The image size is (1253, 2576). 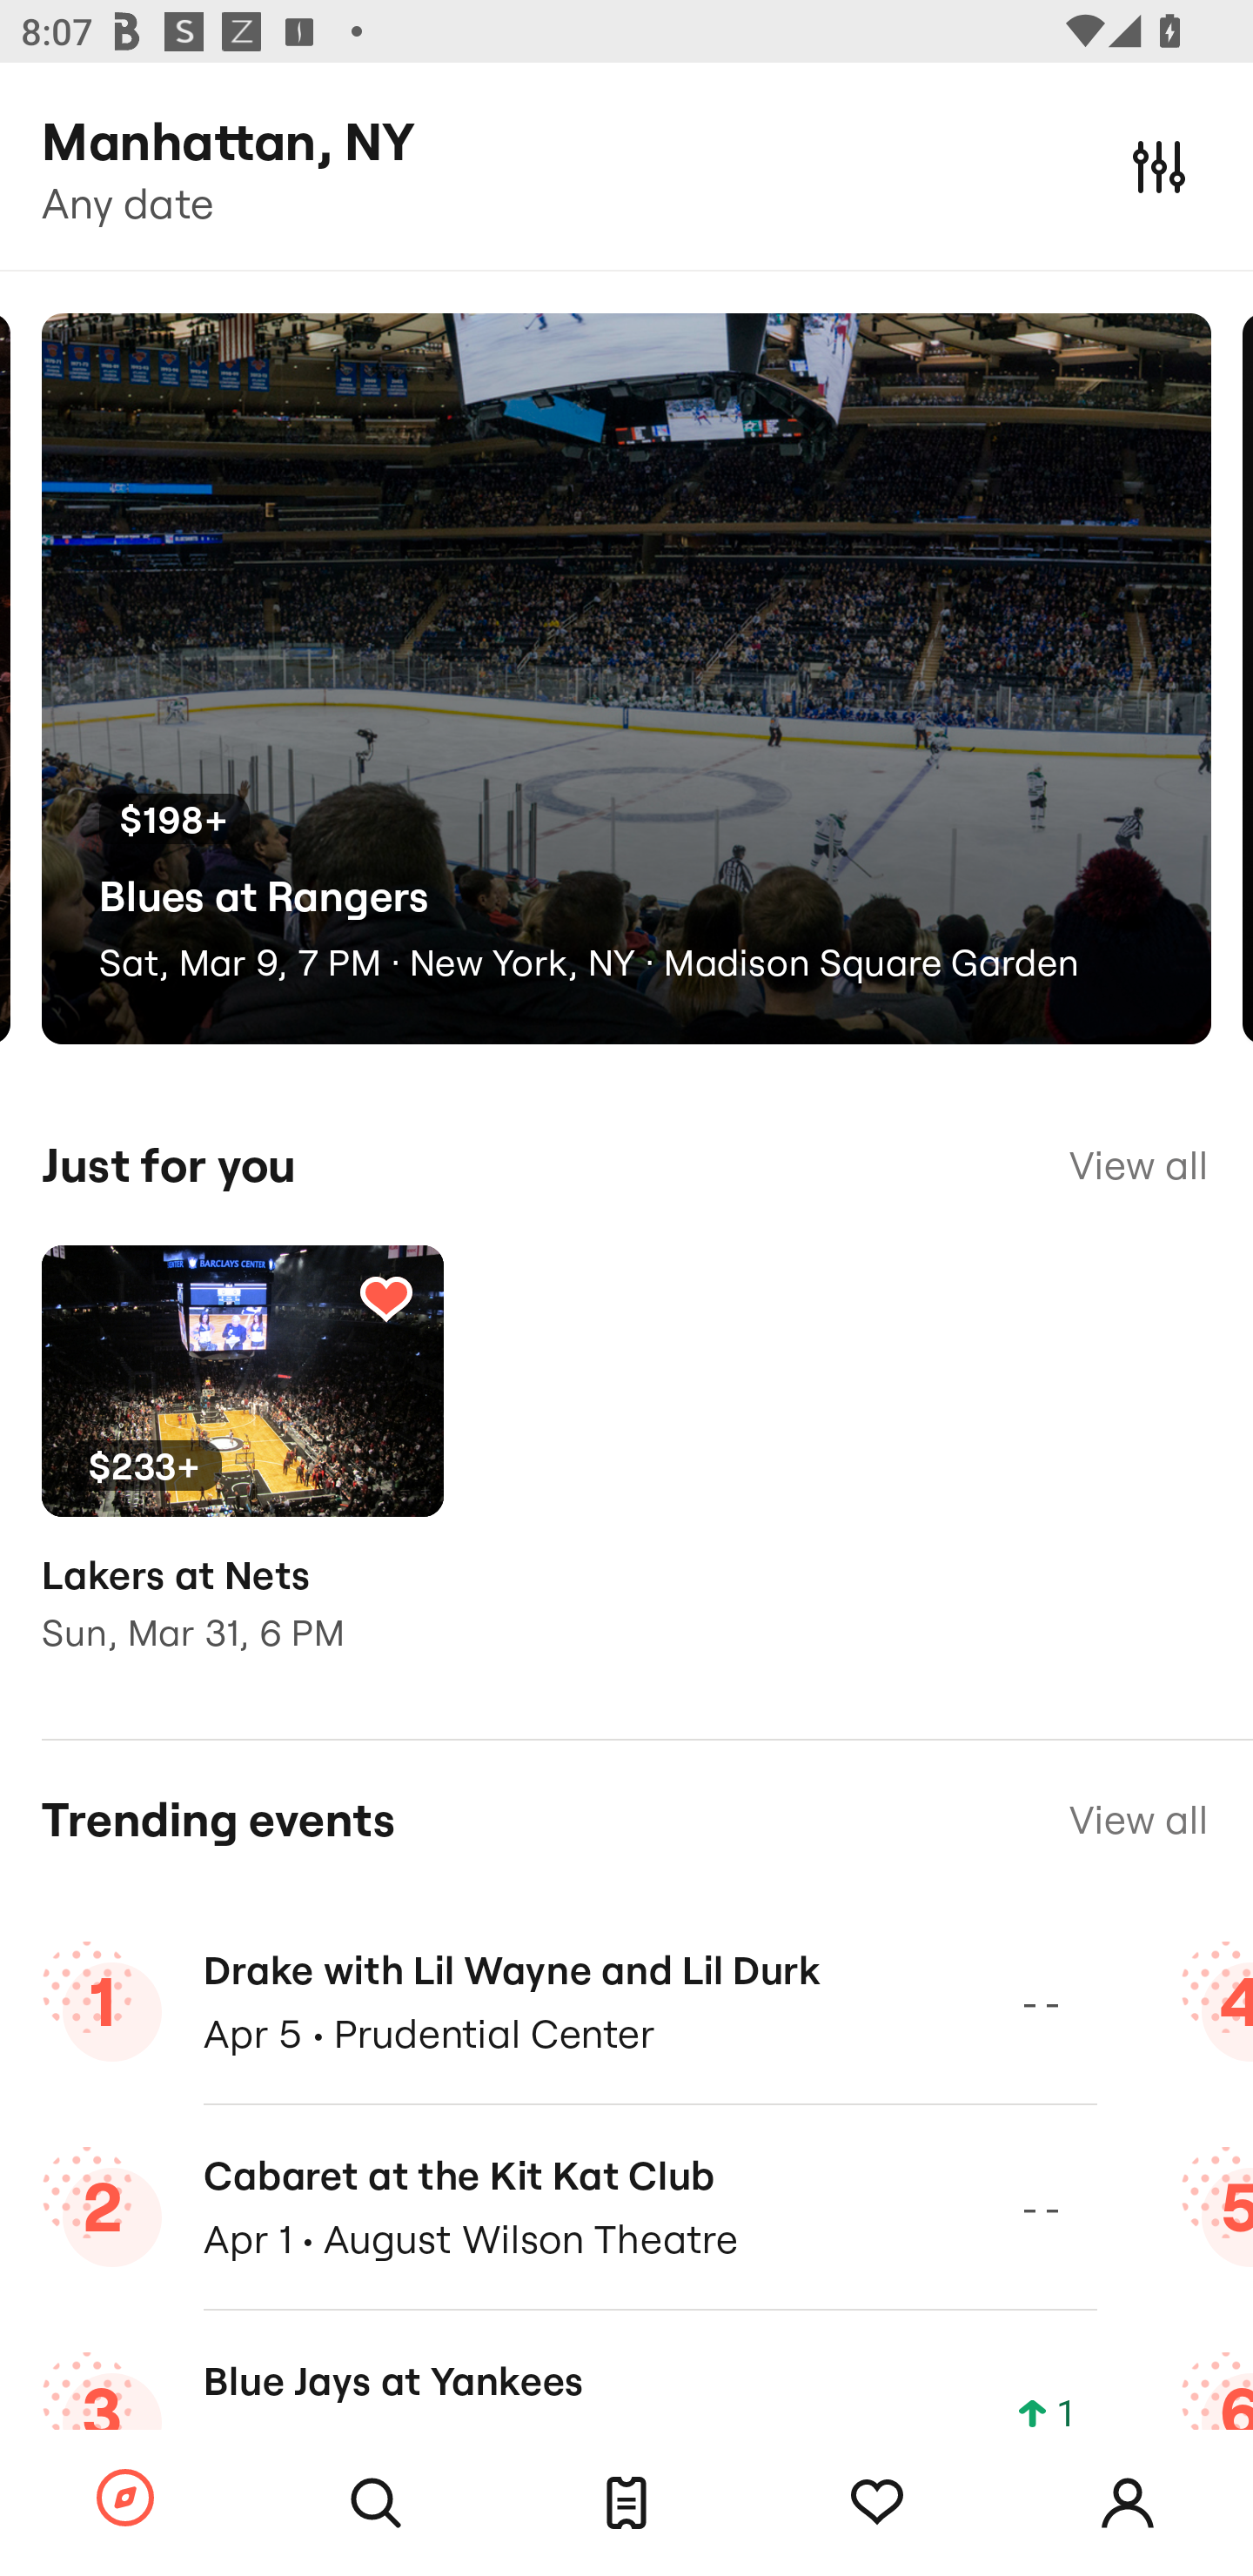 What do you see at coordinates (376, 2503) in the screenshot?
I see `Search` at bounding box center [376, 2503].